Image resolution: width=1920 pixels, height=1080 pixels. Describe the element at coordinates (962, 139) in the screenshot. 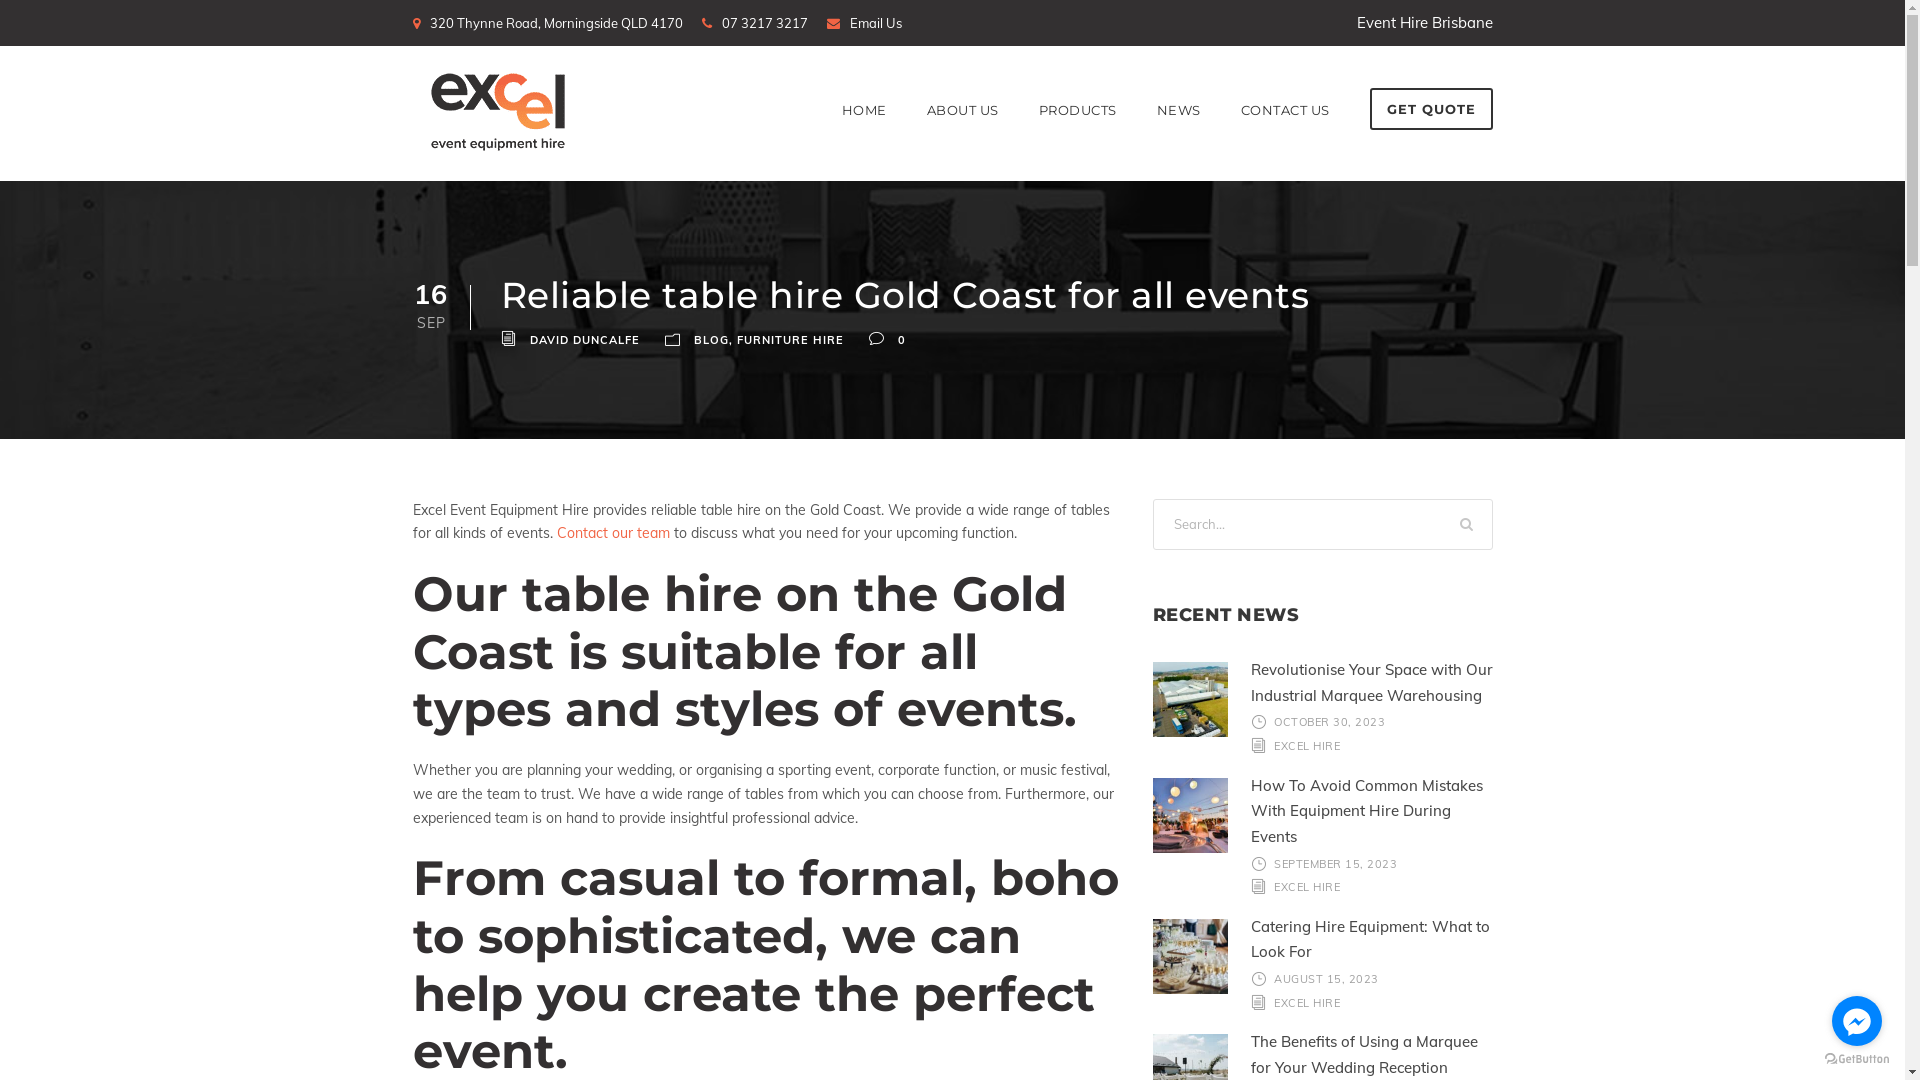

I see `ABOUT US` at that location.